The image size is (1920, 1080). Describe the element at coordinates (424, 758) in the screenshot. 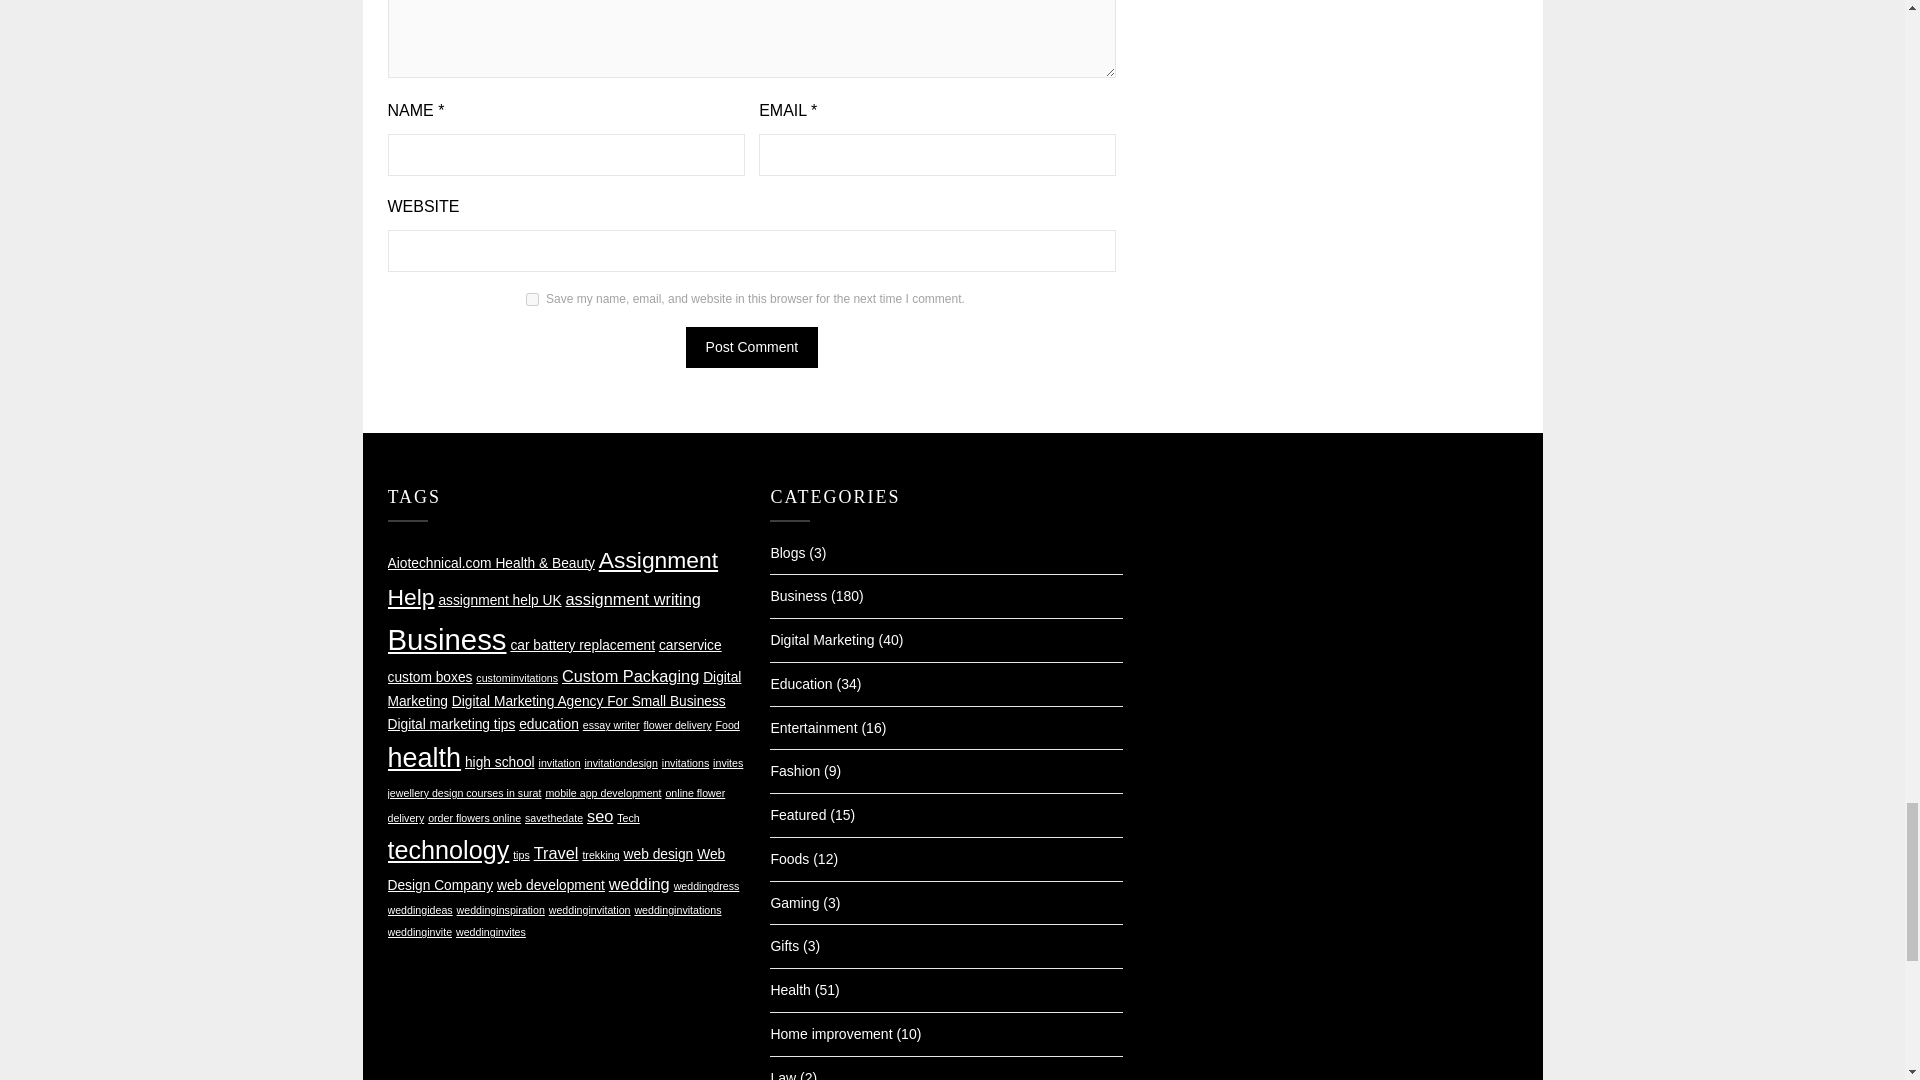

I see `health` at that location.